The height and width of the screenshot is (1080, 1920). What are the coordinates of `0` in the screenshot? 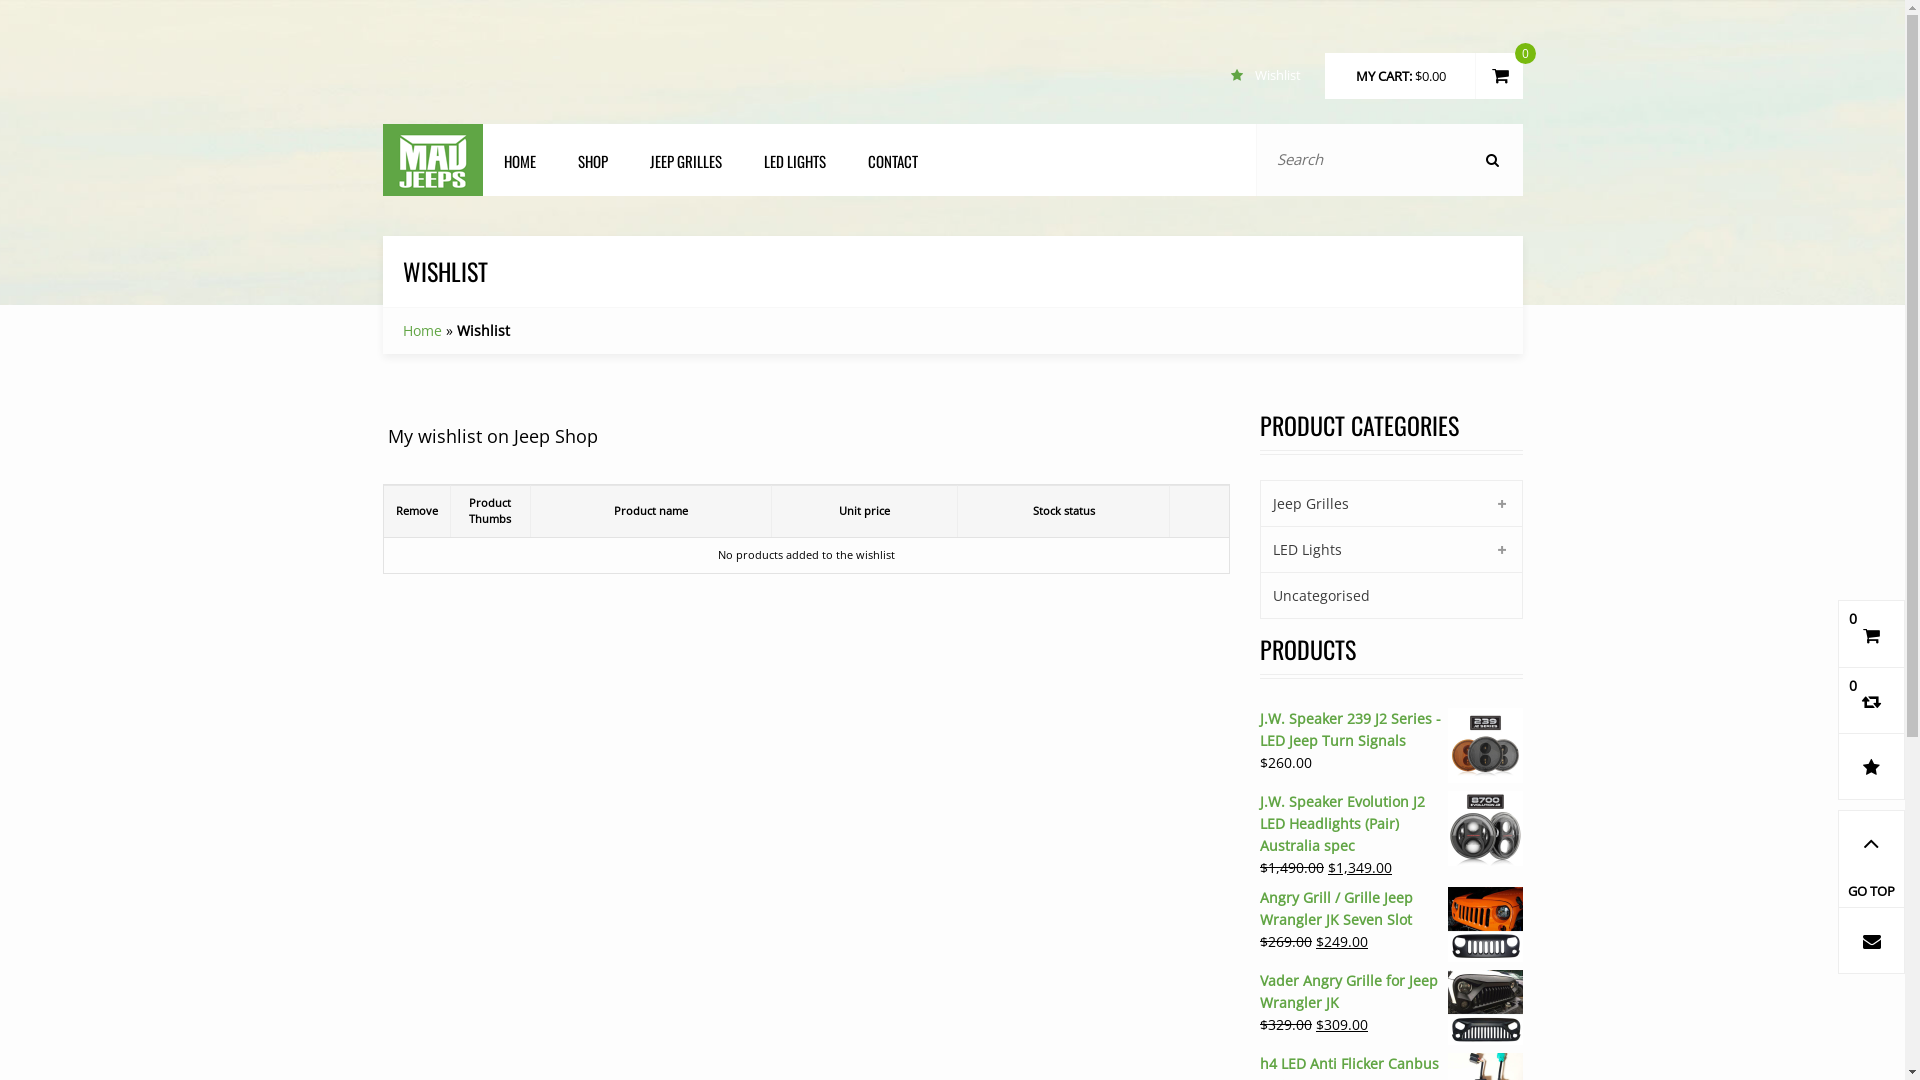 It's located at (1872, 701).